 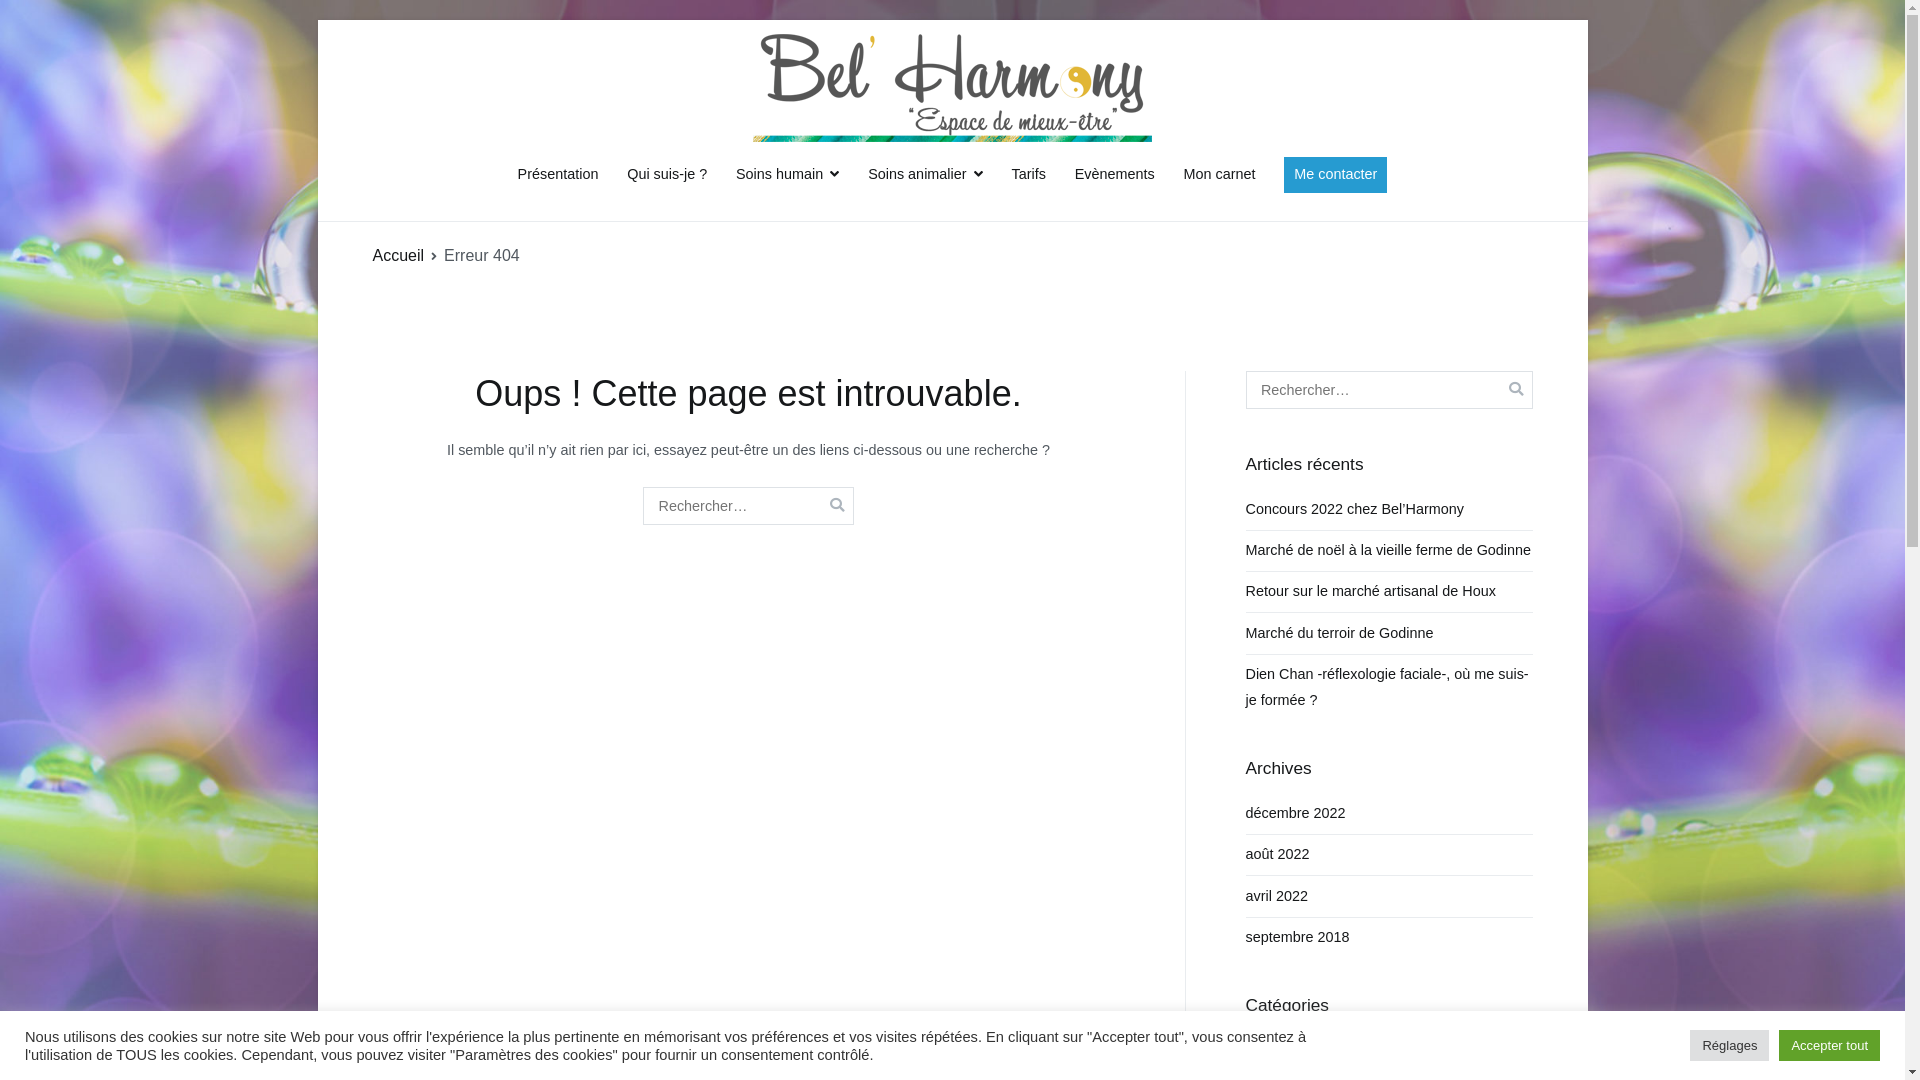 What do you see at coordinates (1830, 1046) in the screenshot?
I see `Accepter tout` at bounding box center [1830, 1046].